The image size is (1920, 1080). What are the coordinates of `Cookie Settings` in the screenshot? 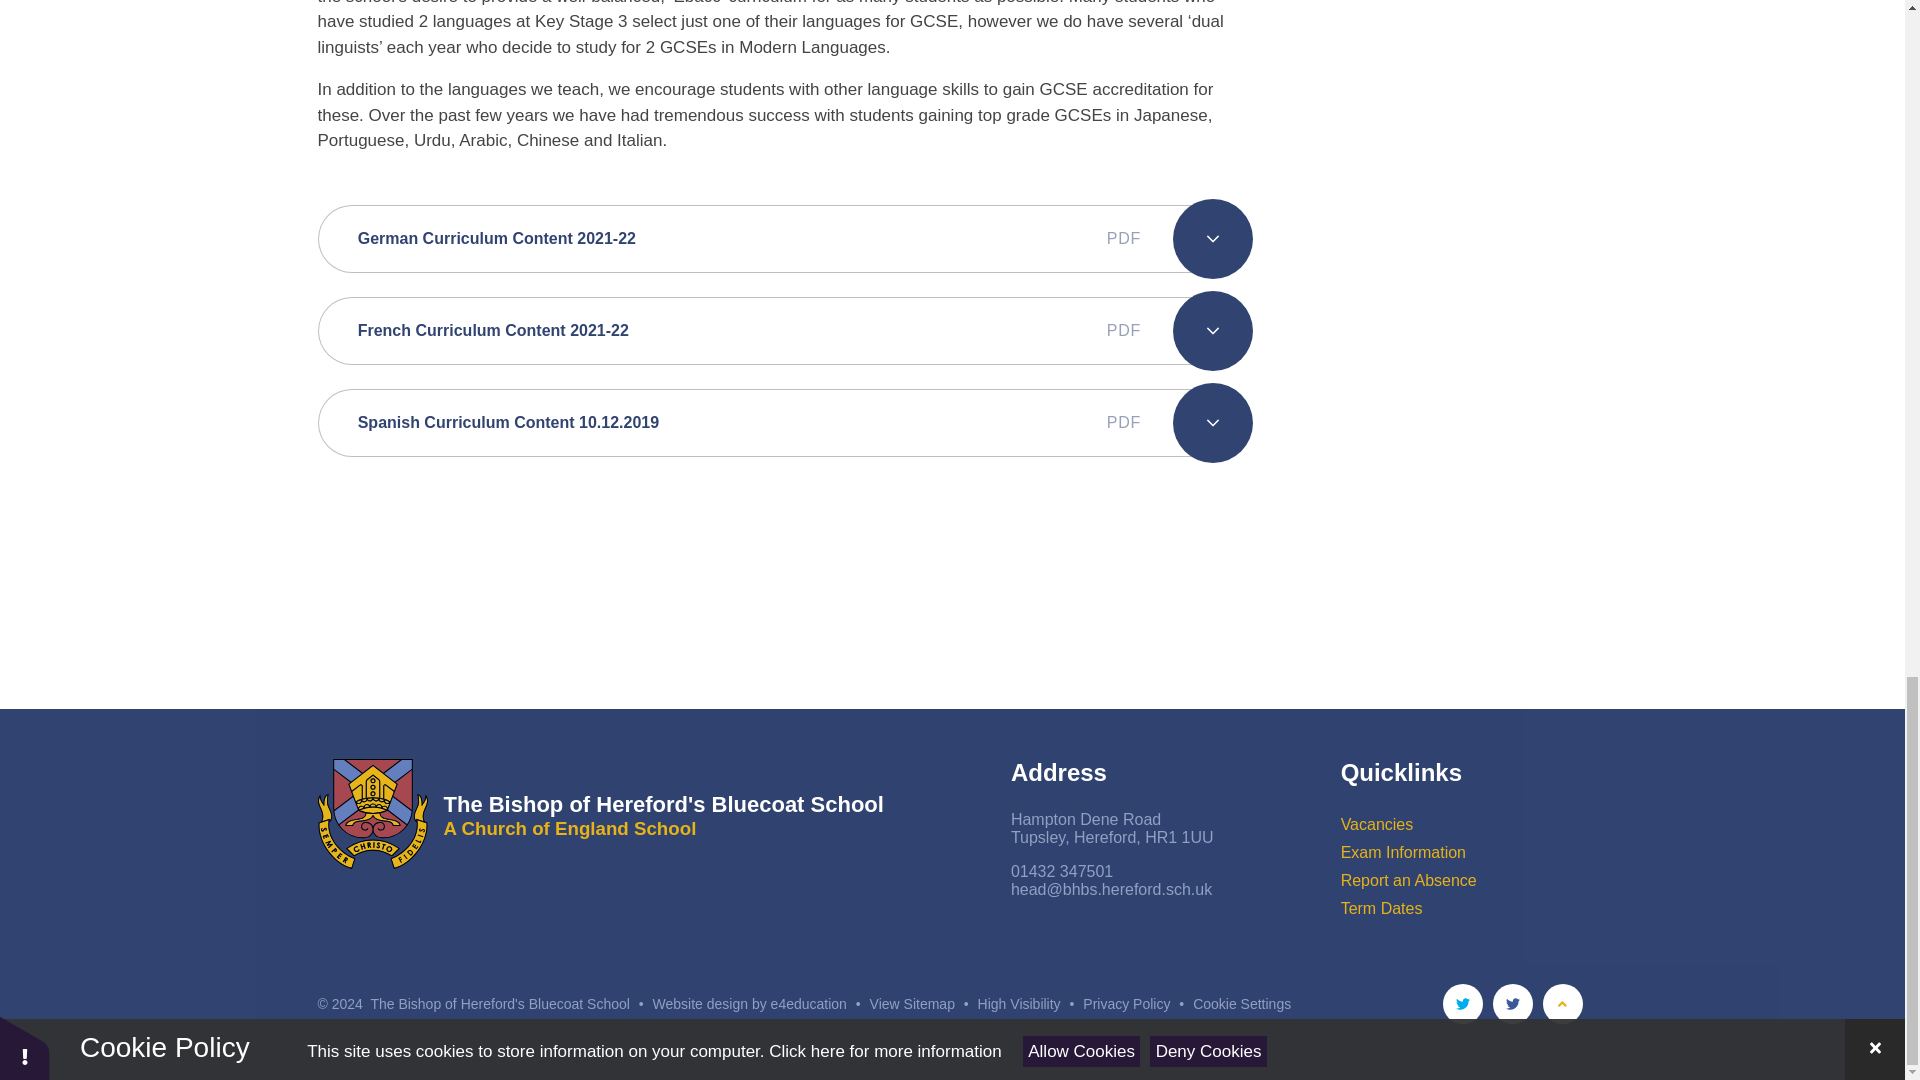 It's located at (1241, 1003).